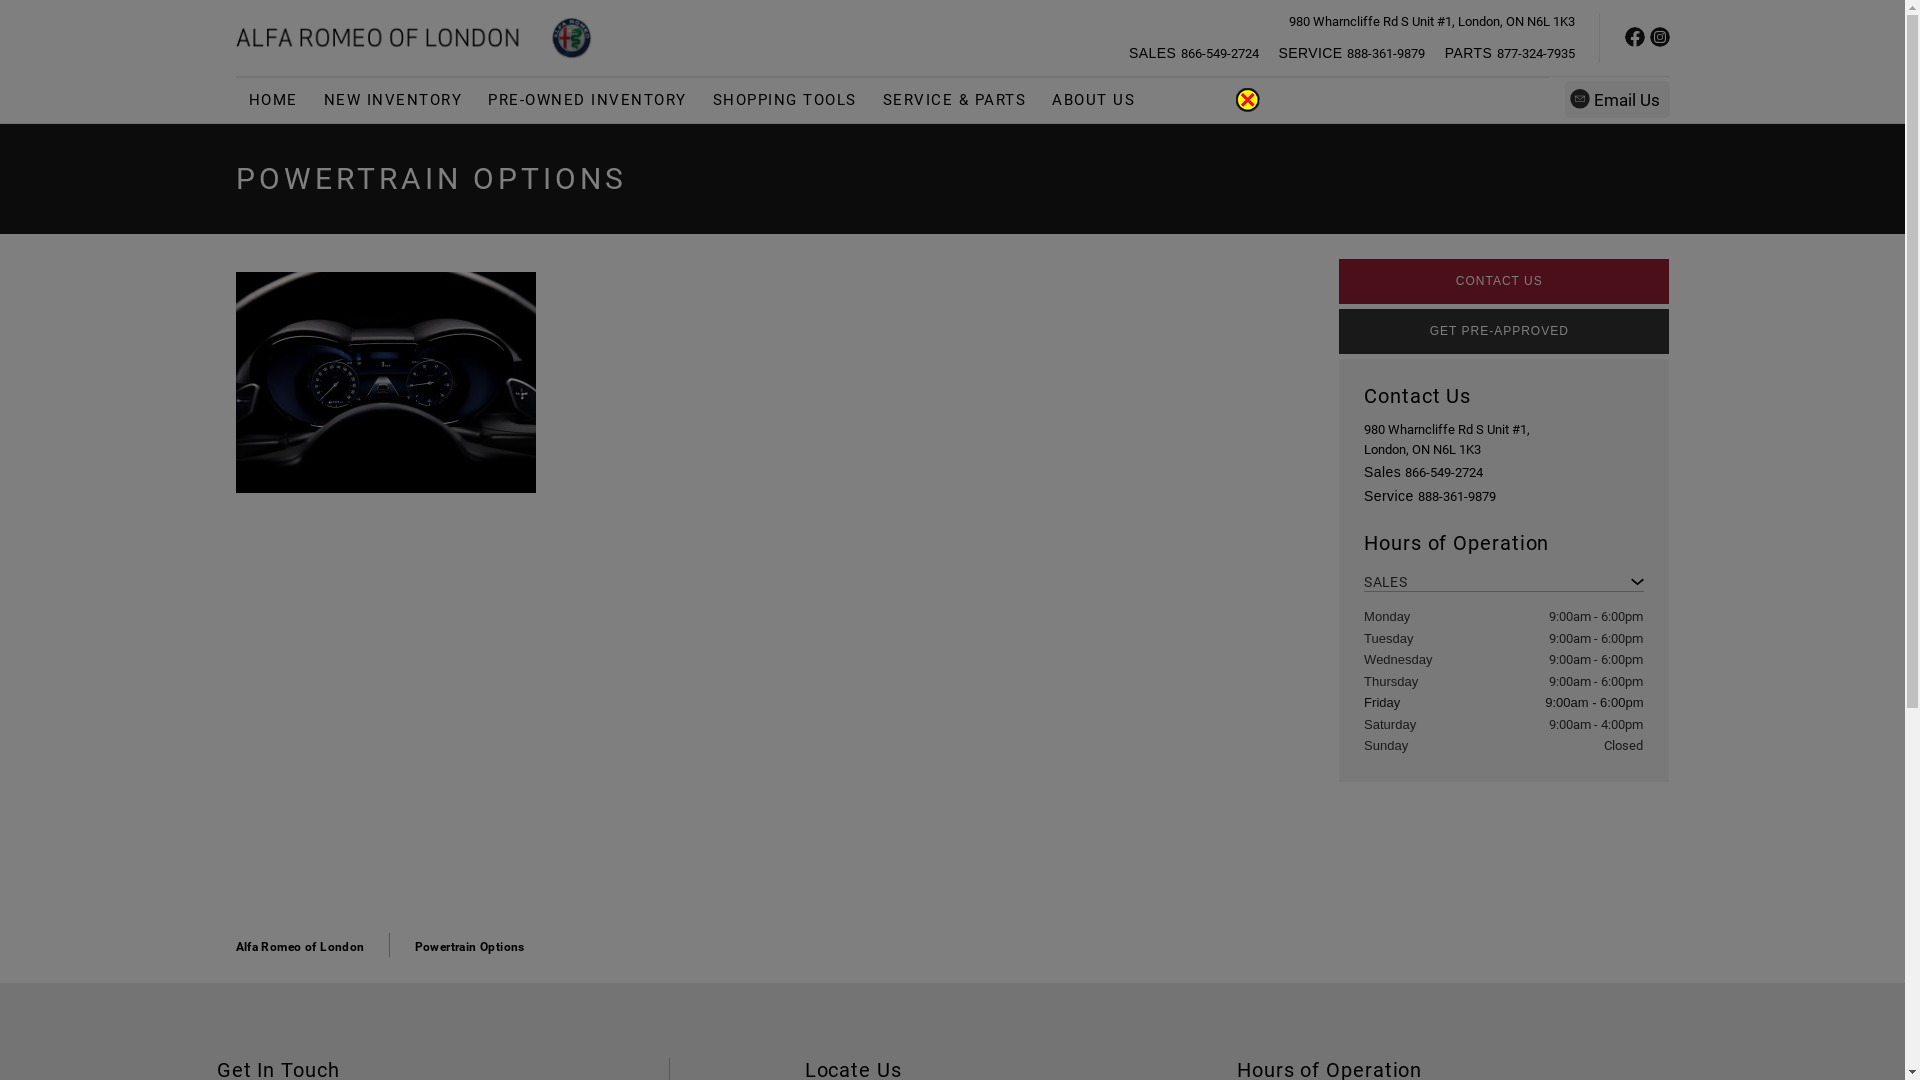 The image size is (1920, 1080). I want to click on Service 888-361-9879, so click(1430, 496).